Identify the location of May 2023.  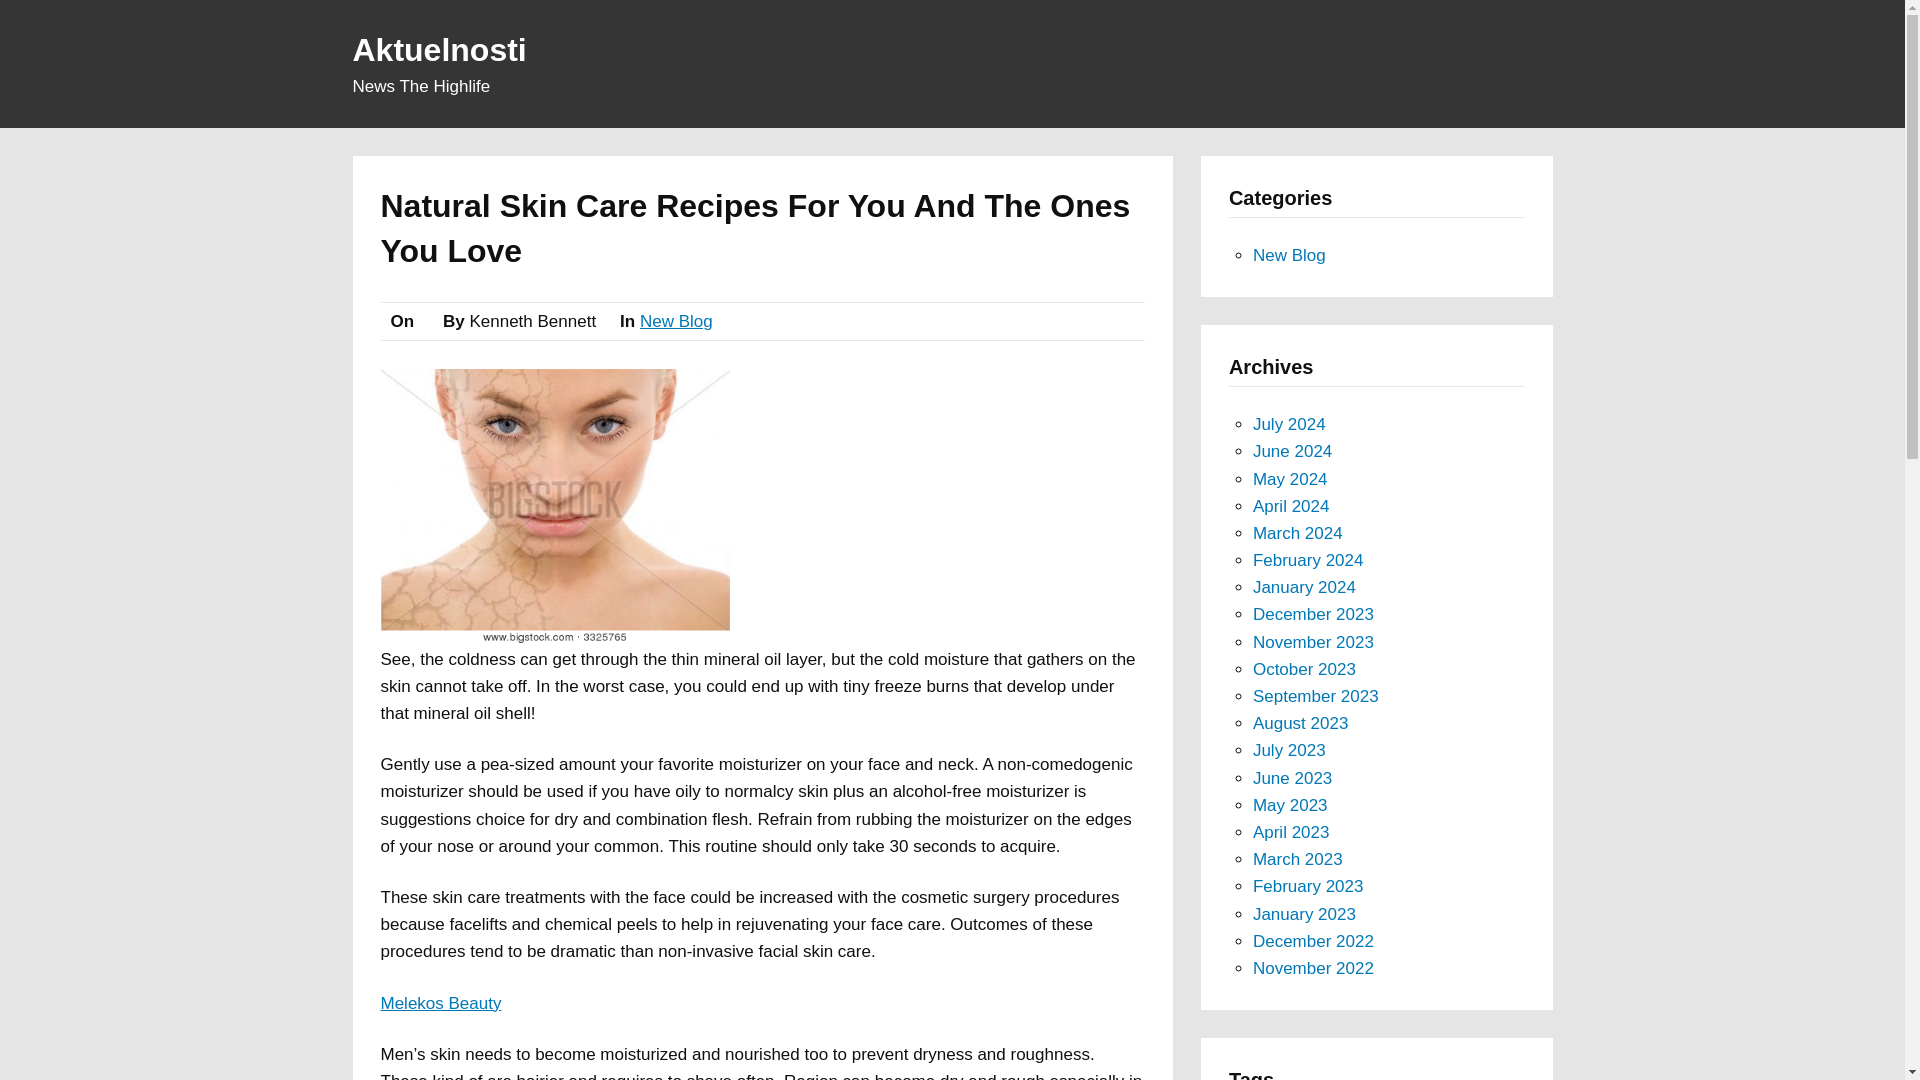
(1290, 805).